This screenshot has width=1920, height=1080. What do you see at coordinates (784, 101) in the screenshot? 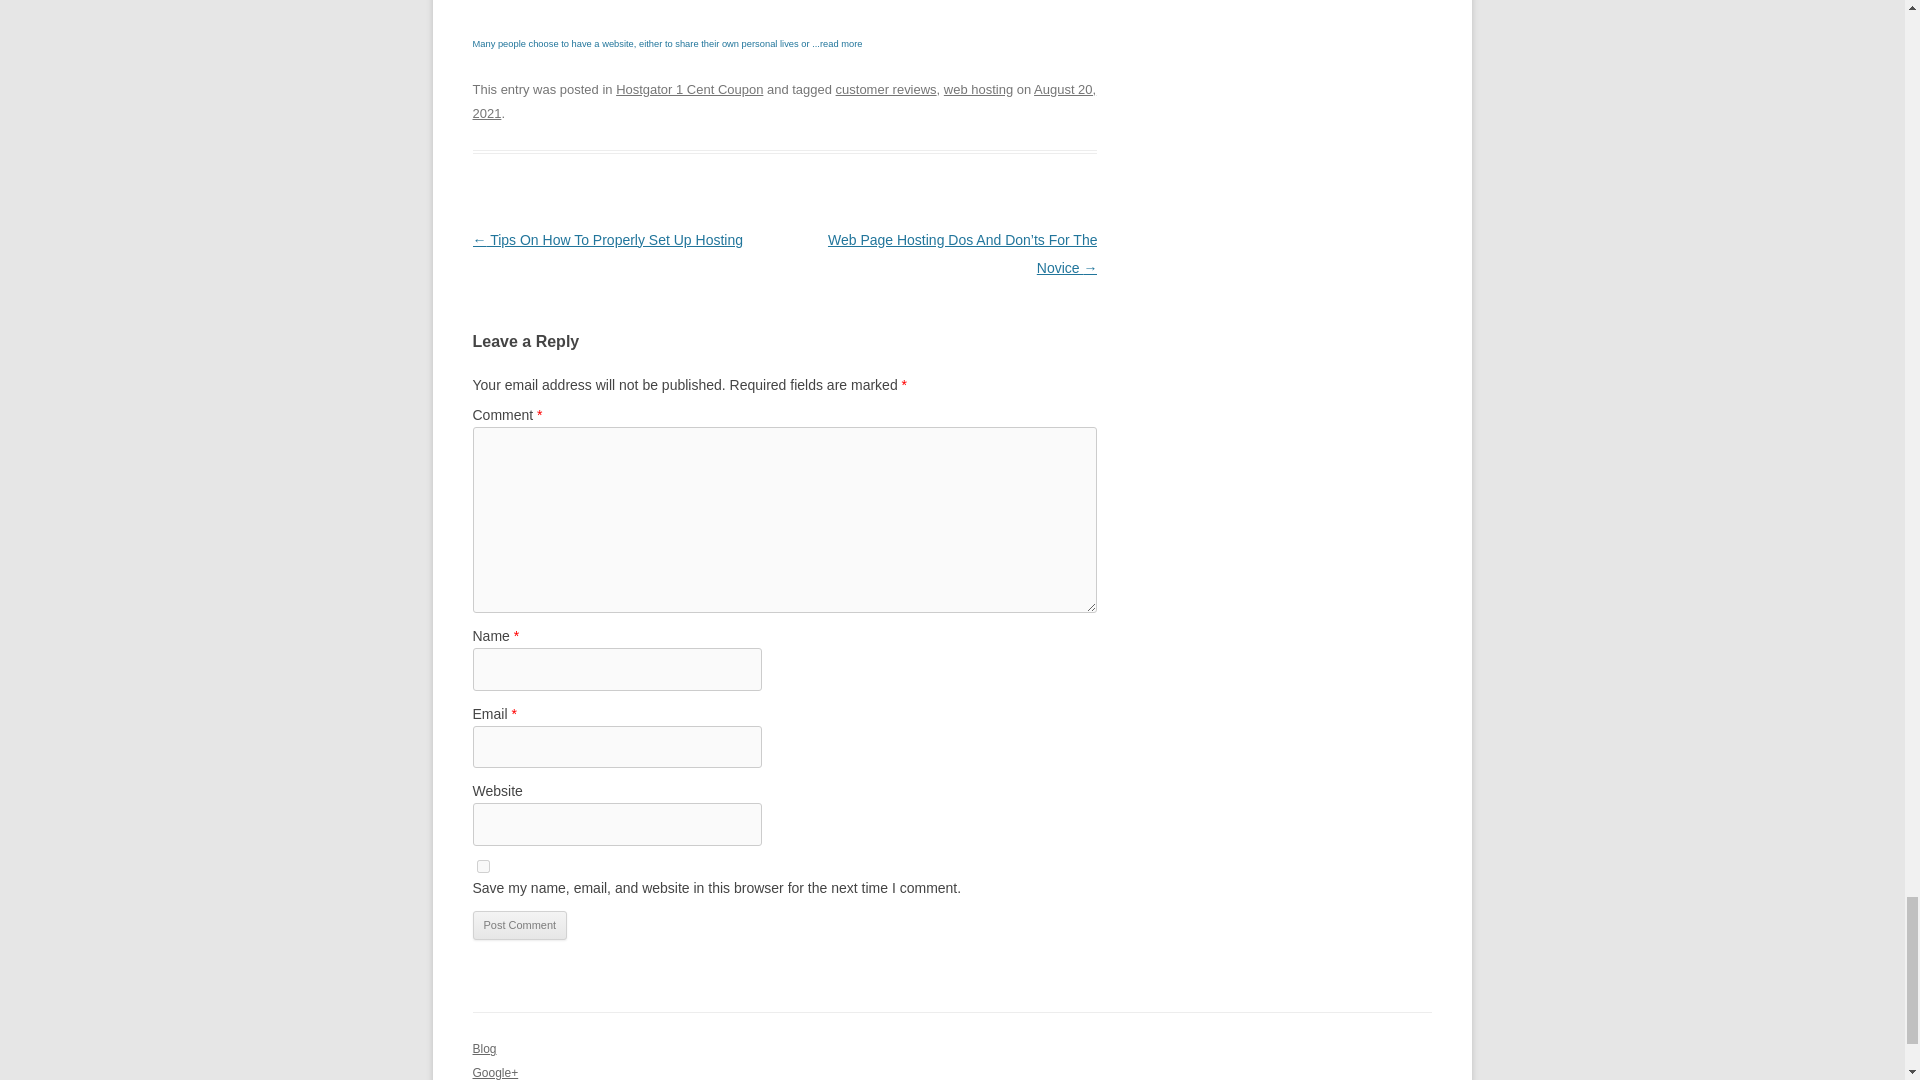
I see `August 20, 2021` at bounding box center [784, 101].